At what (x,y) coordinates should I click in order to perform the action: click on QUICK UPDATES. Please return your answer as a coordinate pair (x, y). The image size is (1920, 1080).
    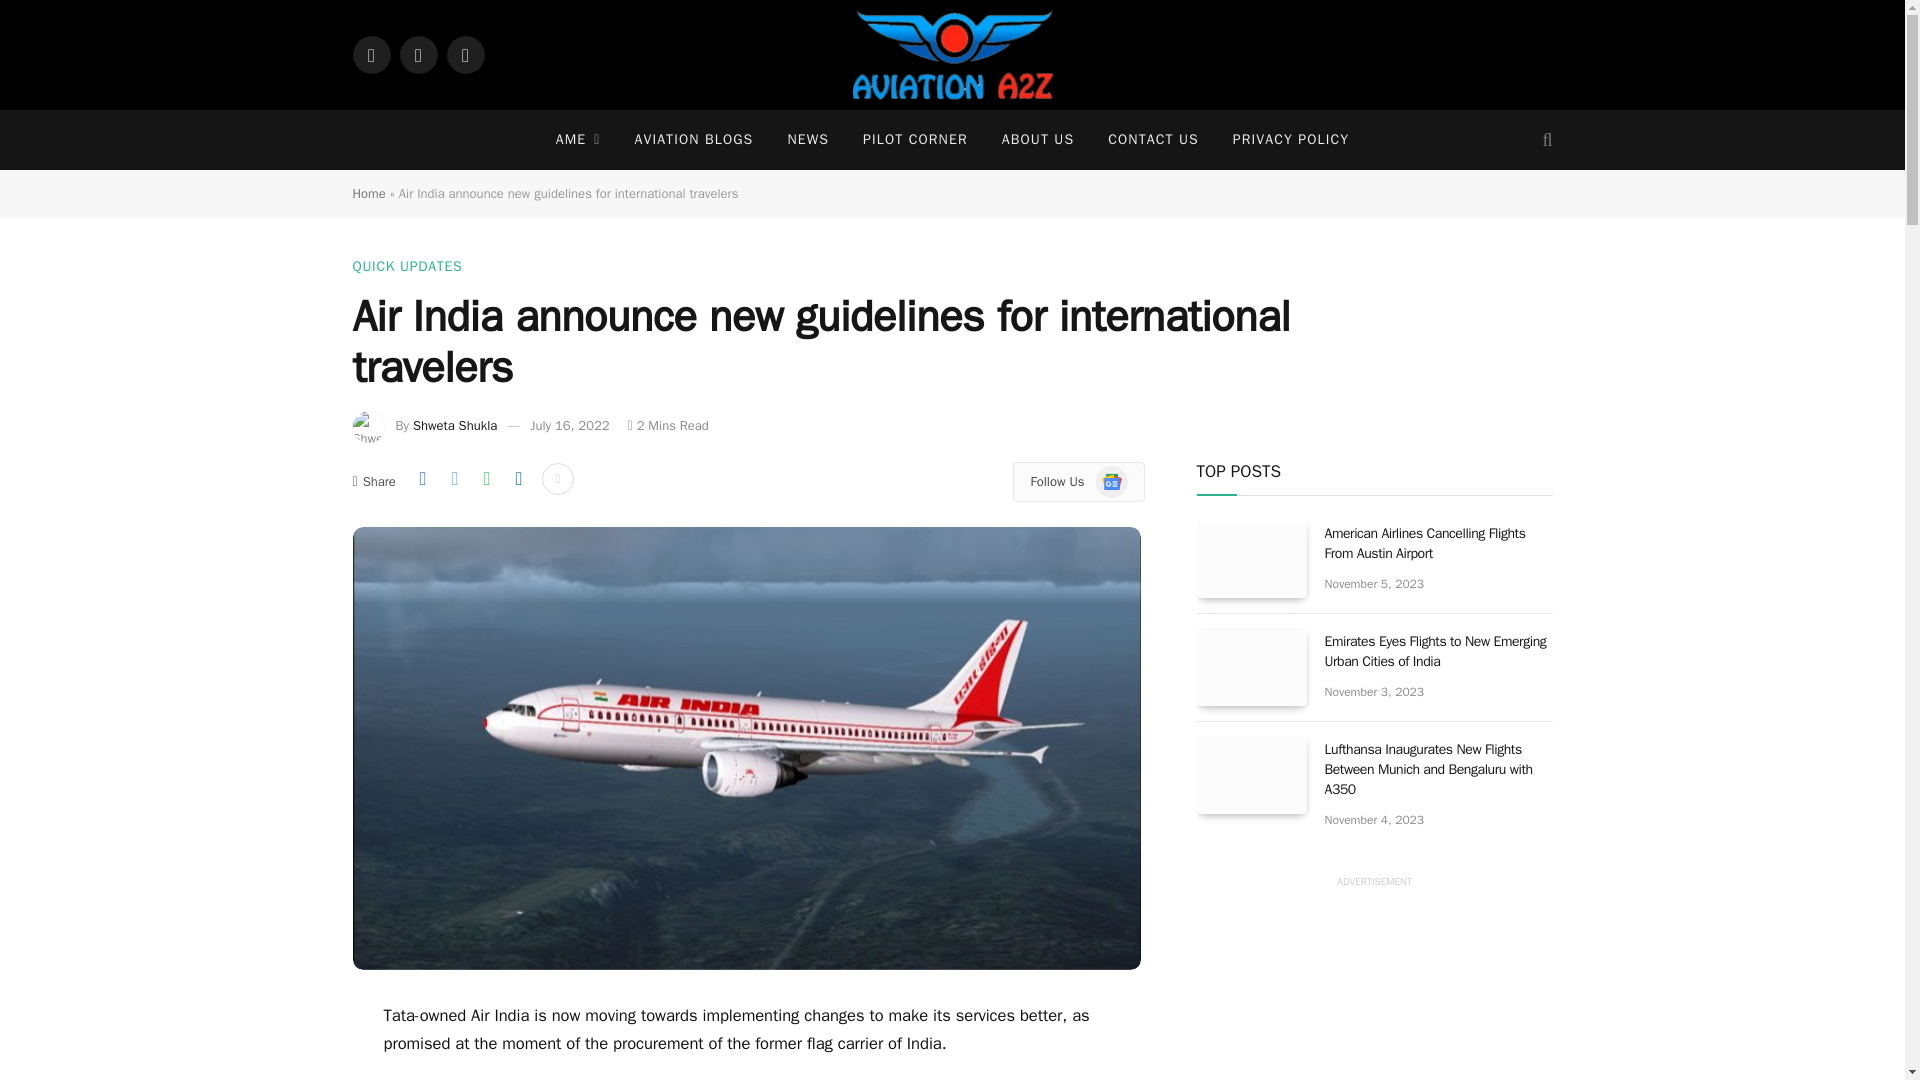
    Looking at the image, I should click on (406, 266).